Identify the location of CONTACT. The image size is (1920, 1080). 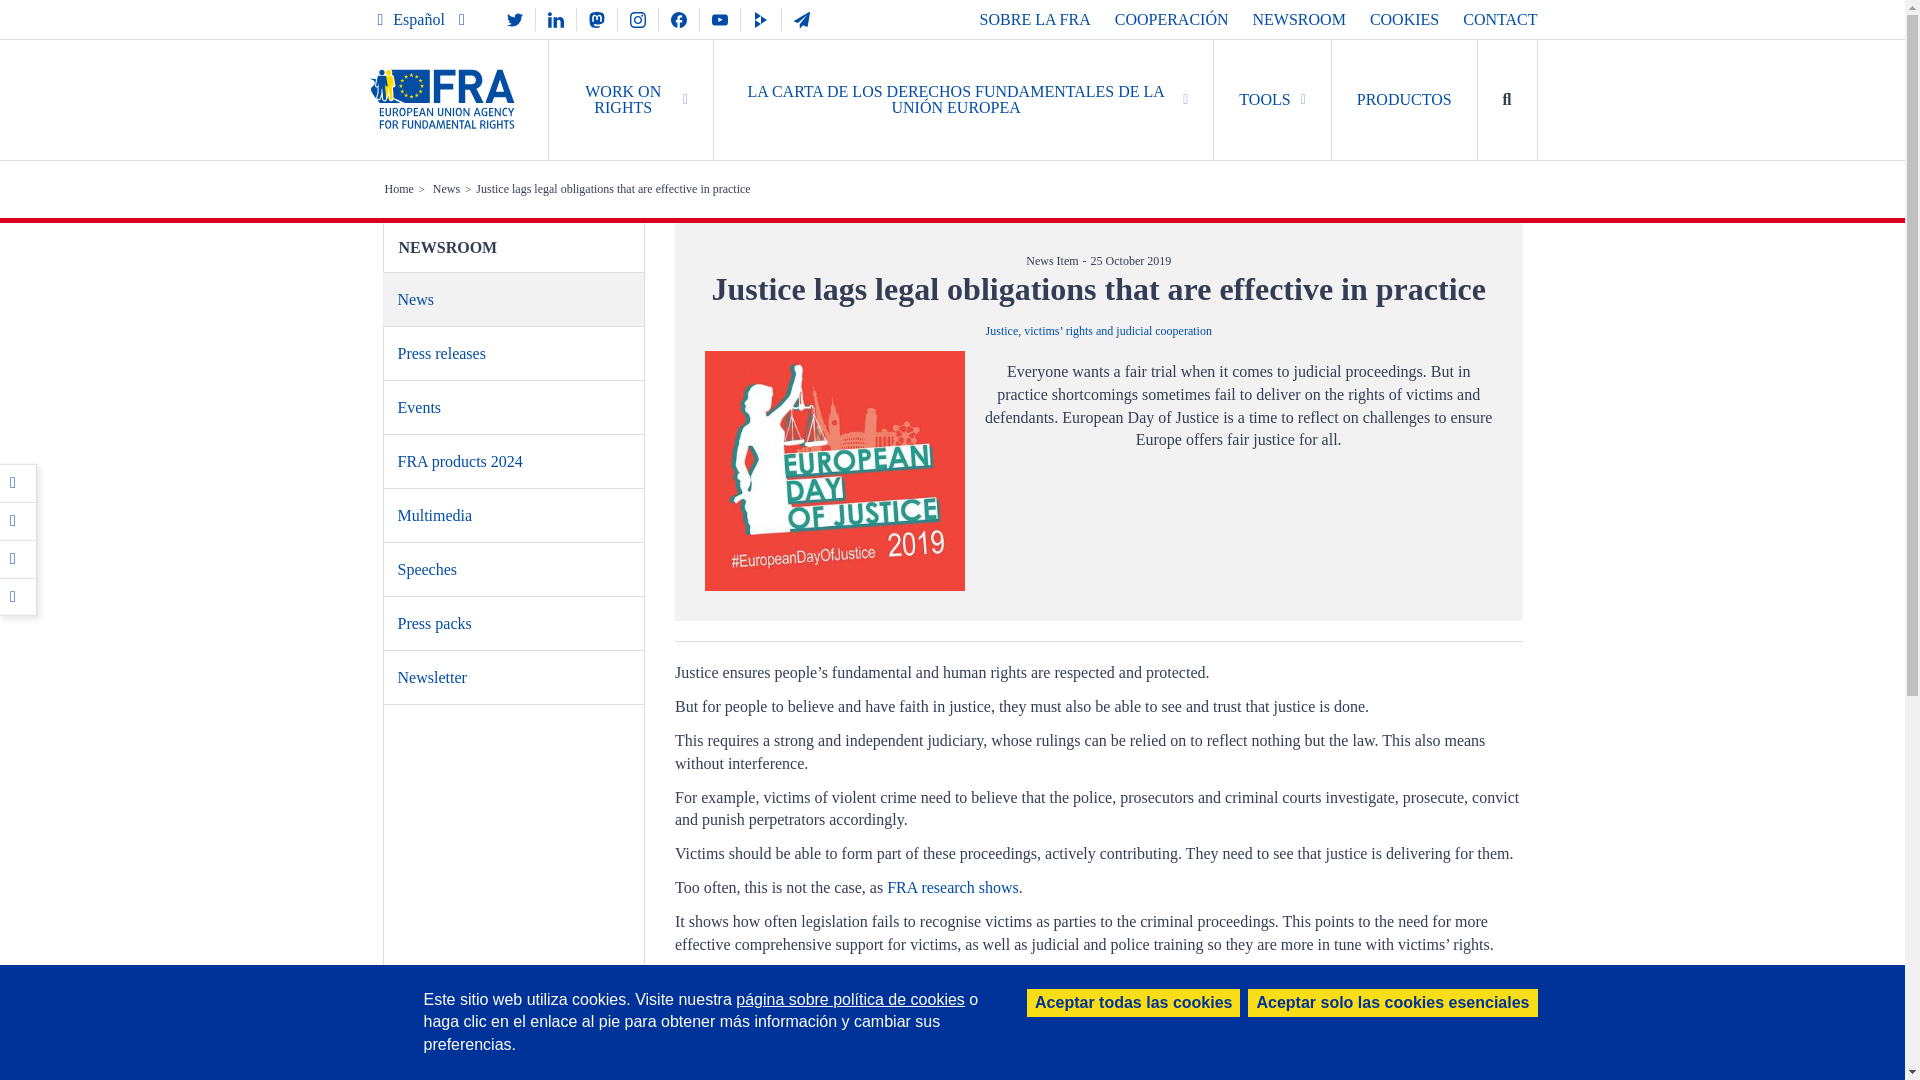
(1500, 19).